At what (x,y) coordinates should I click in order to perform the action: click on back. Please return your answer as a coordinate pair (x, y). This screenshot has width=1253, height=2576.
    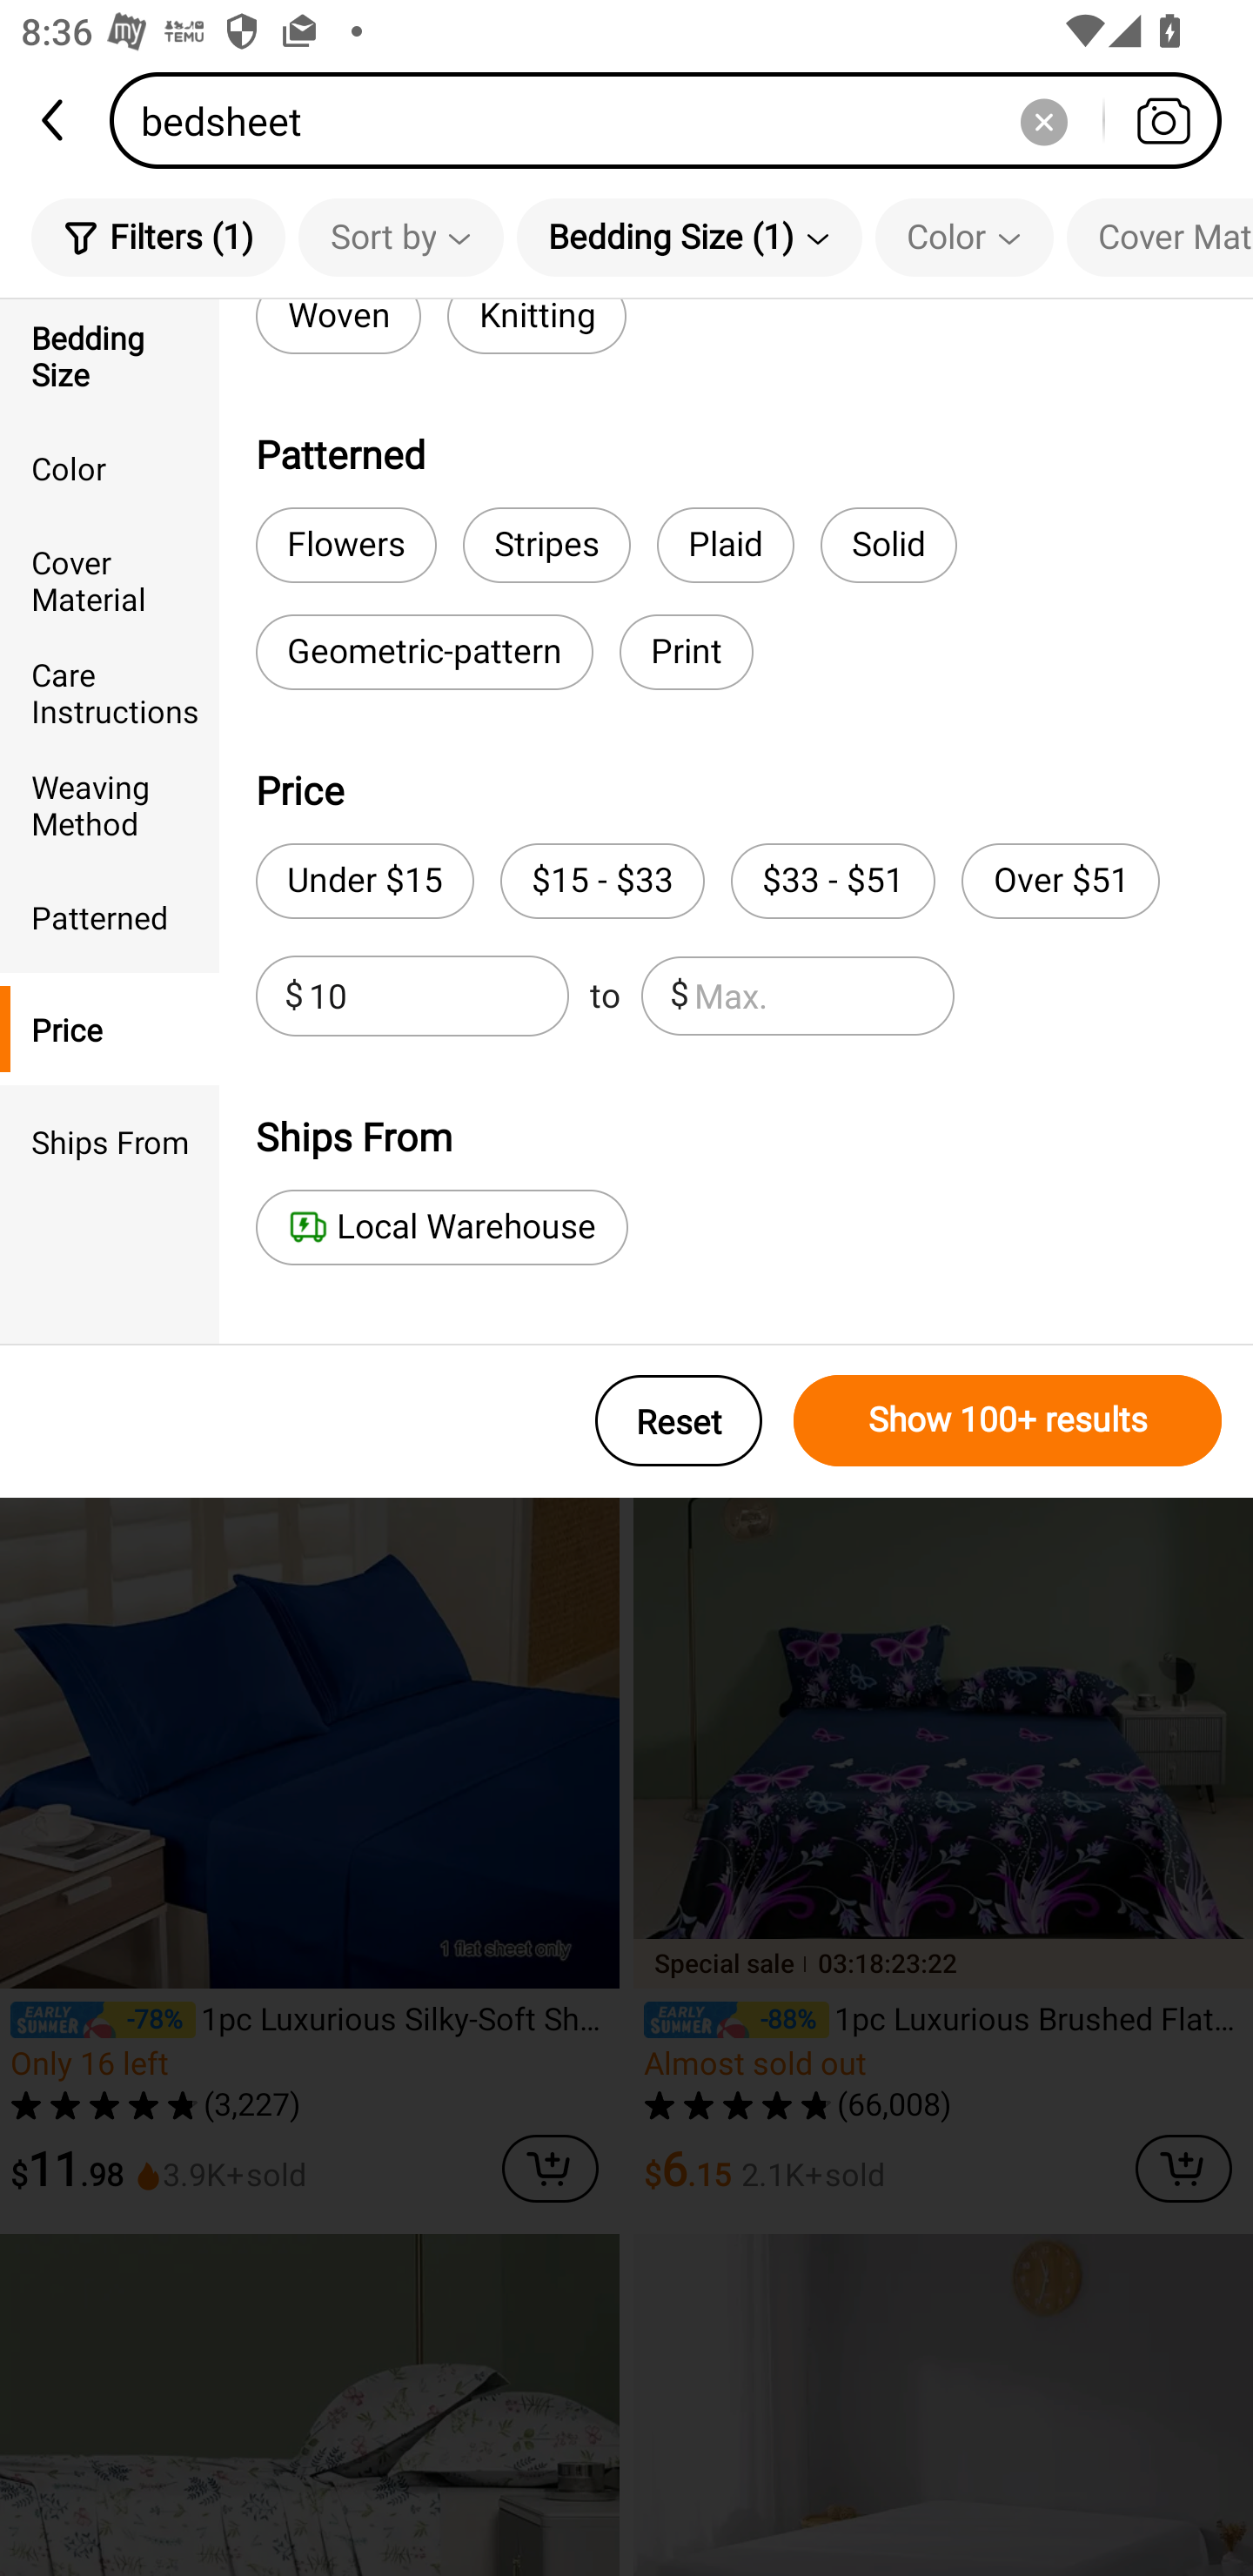
    Looking at the image, I should click on (55, 120).